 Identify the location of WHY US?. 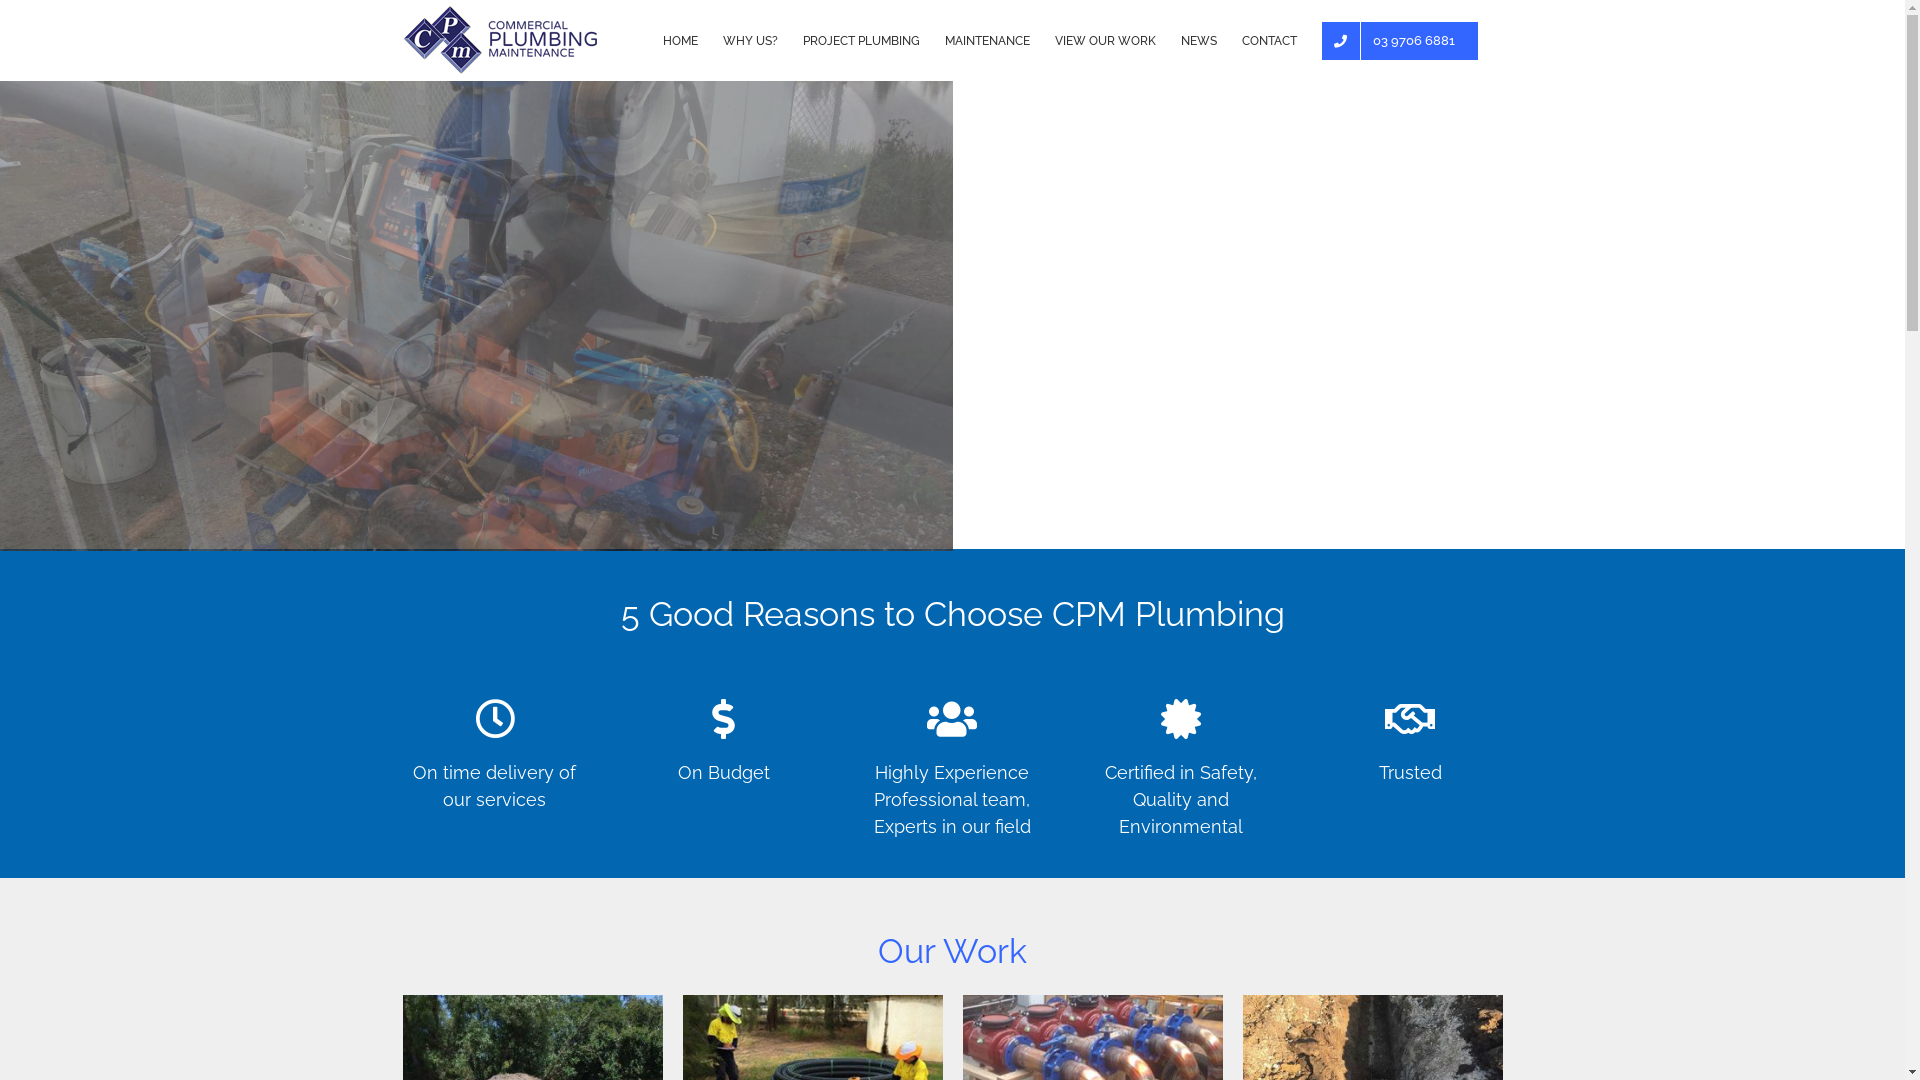
(750, 40).